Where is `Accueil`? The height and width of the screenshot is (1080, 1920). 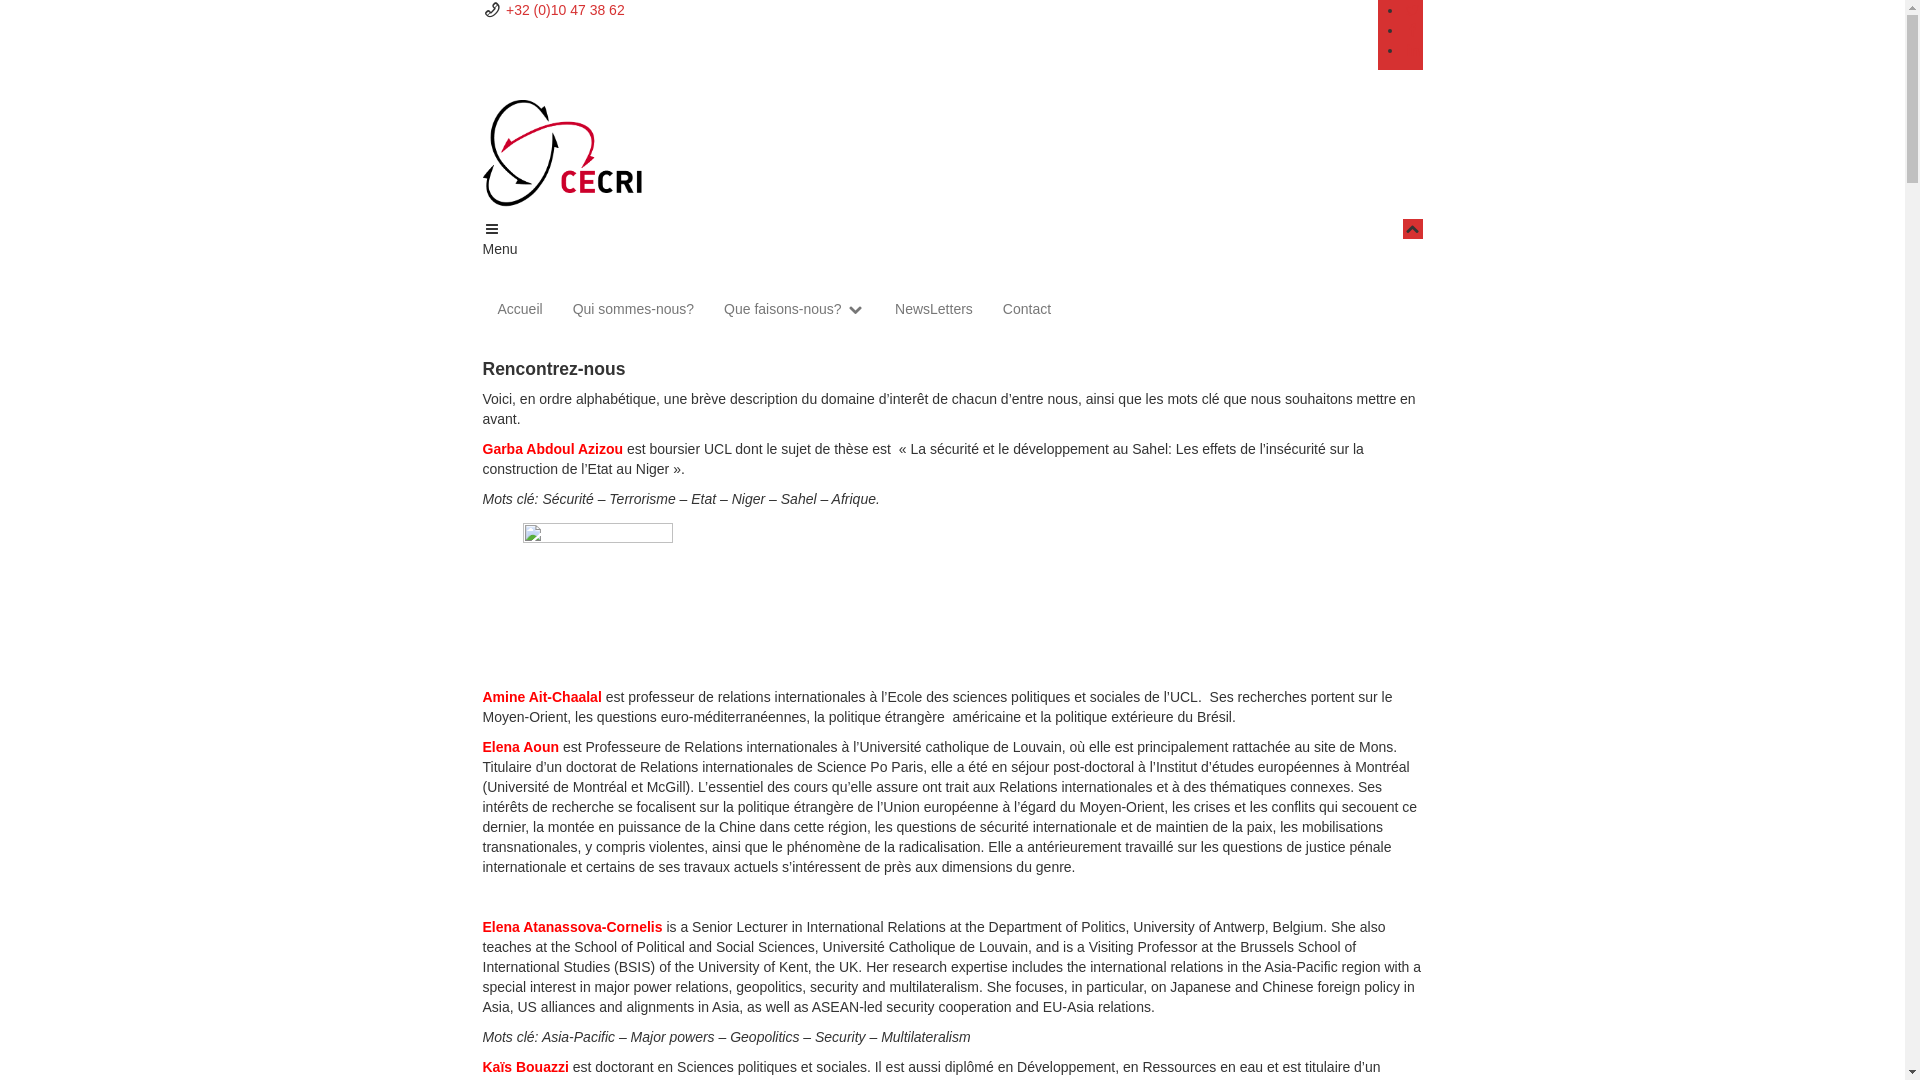
Accueil is located at coordinates (520, 309).